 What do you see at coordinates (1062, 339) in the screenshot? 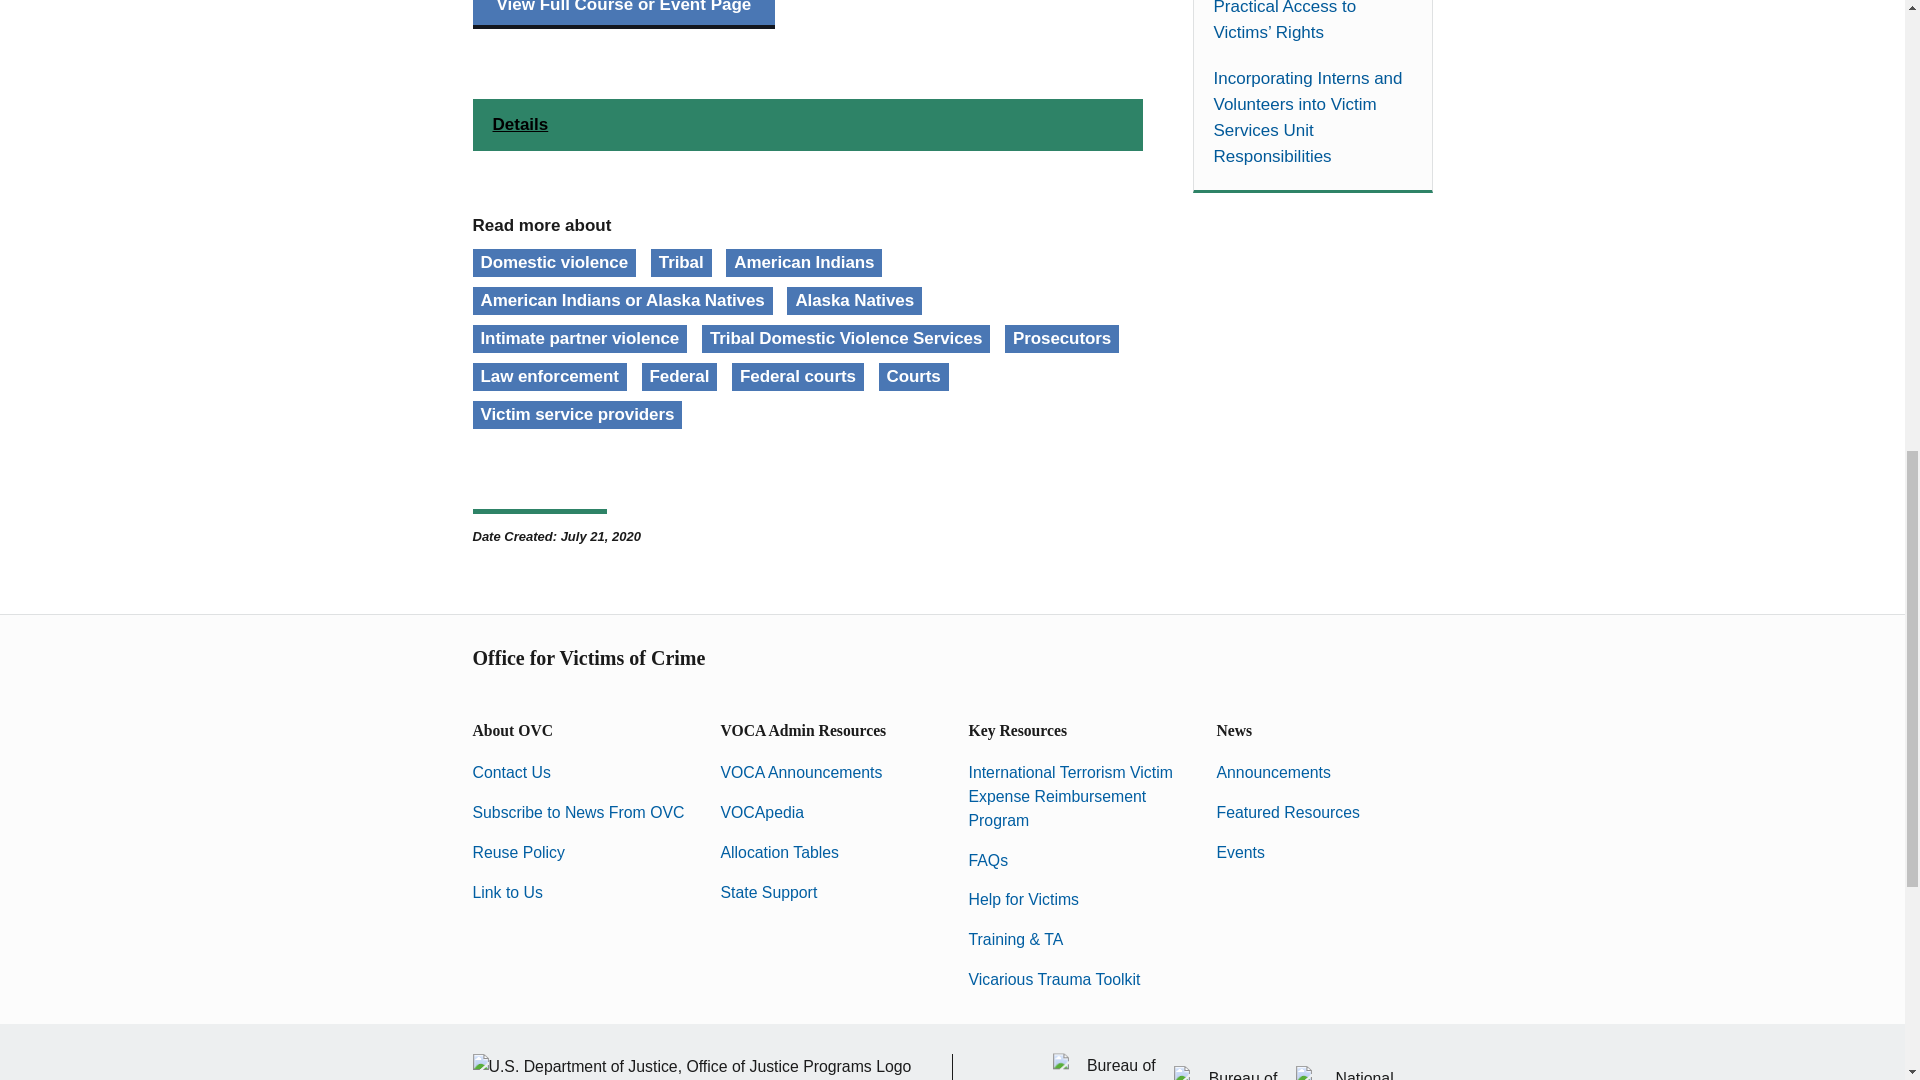
I see `Prosecutors` at bounding box center [1062, 339].